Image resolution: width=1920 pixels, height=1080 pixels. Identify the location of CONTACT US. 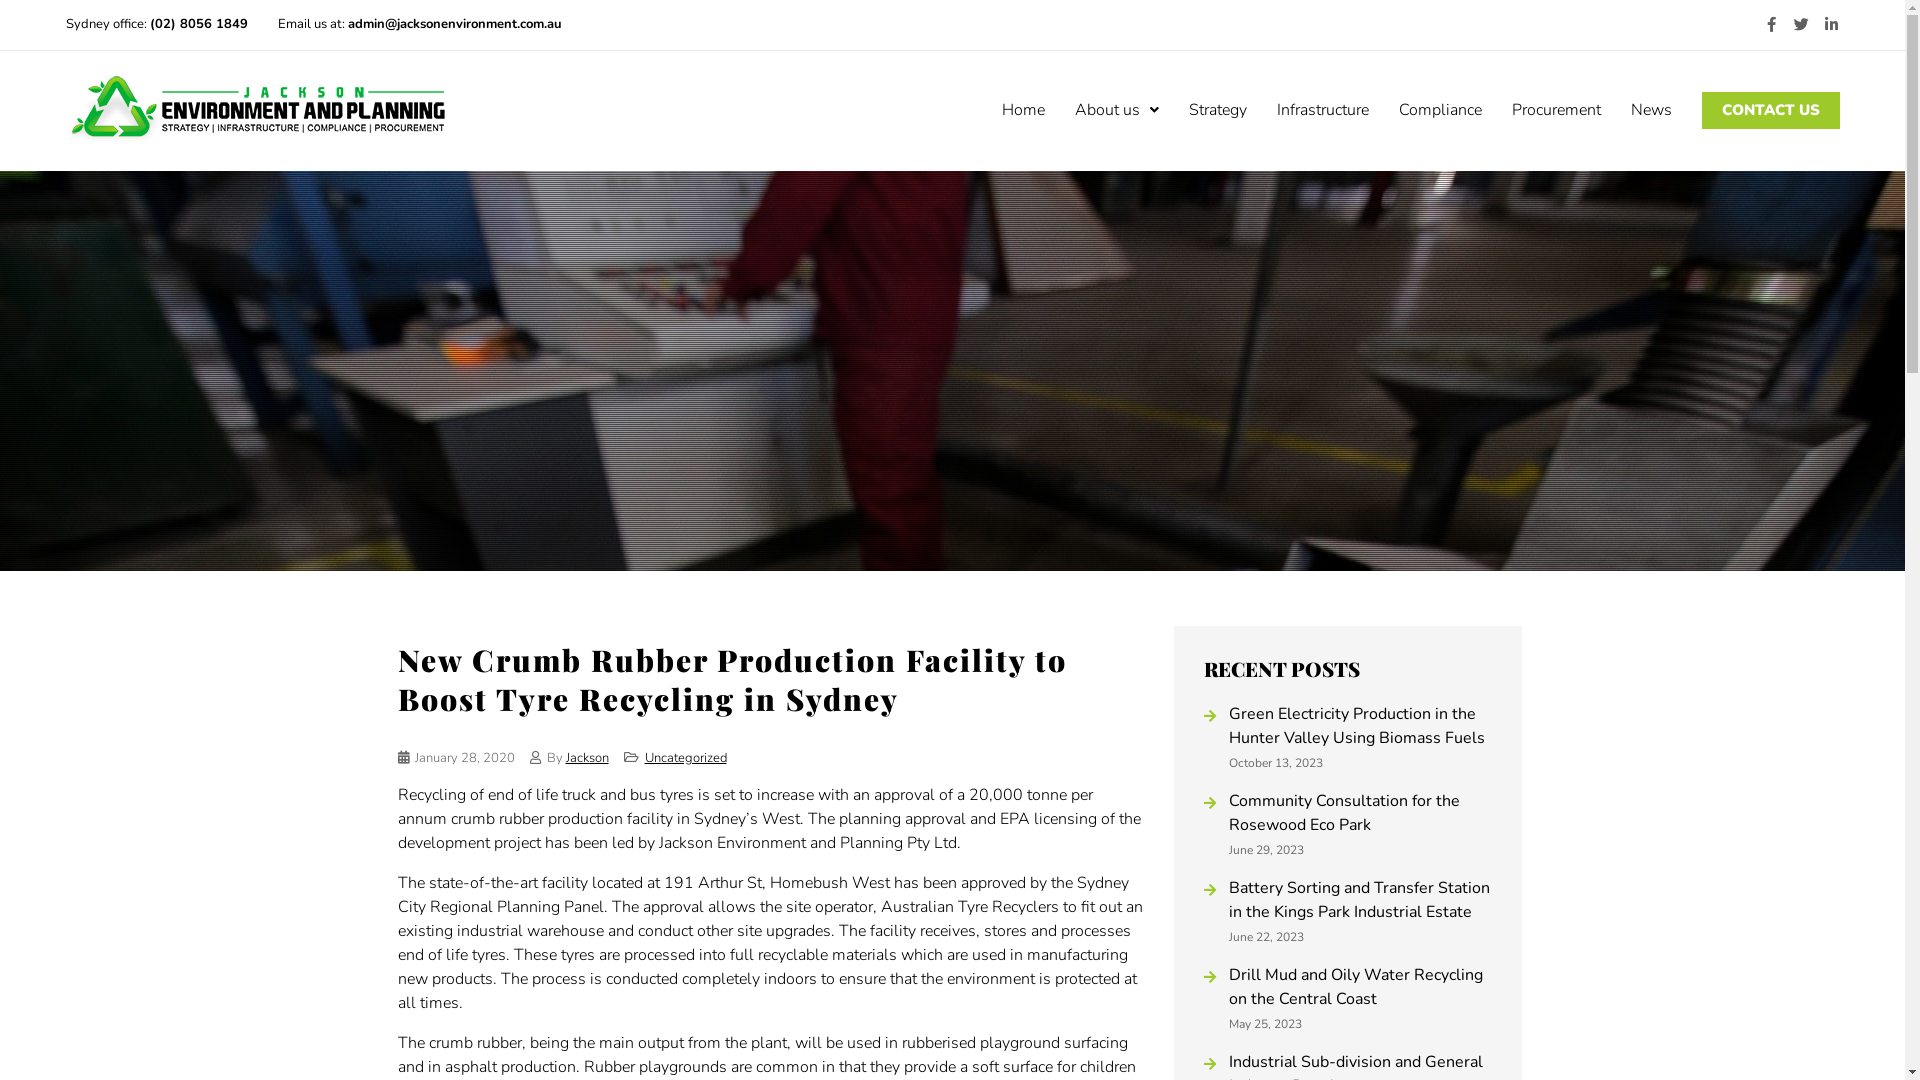
(1771, 110).